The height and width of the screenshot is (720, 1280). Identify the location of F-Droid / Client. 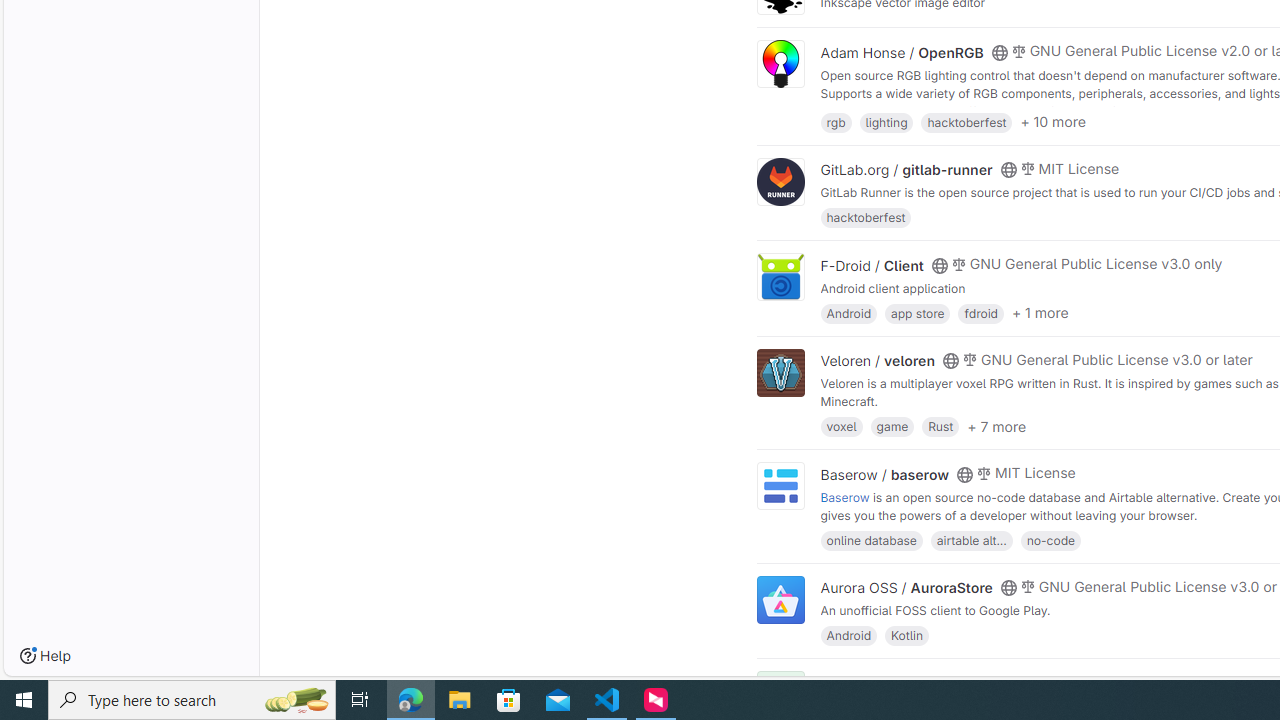
(872, 265).